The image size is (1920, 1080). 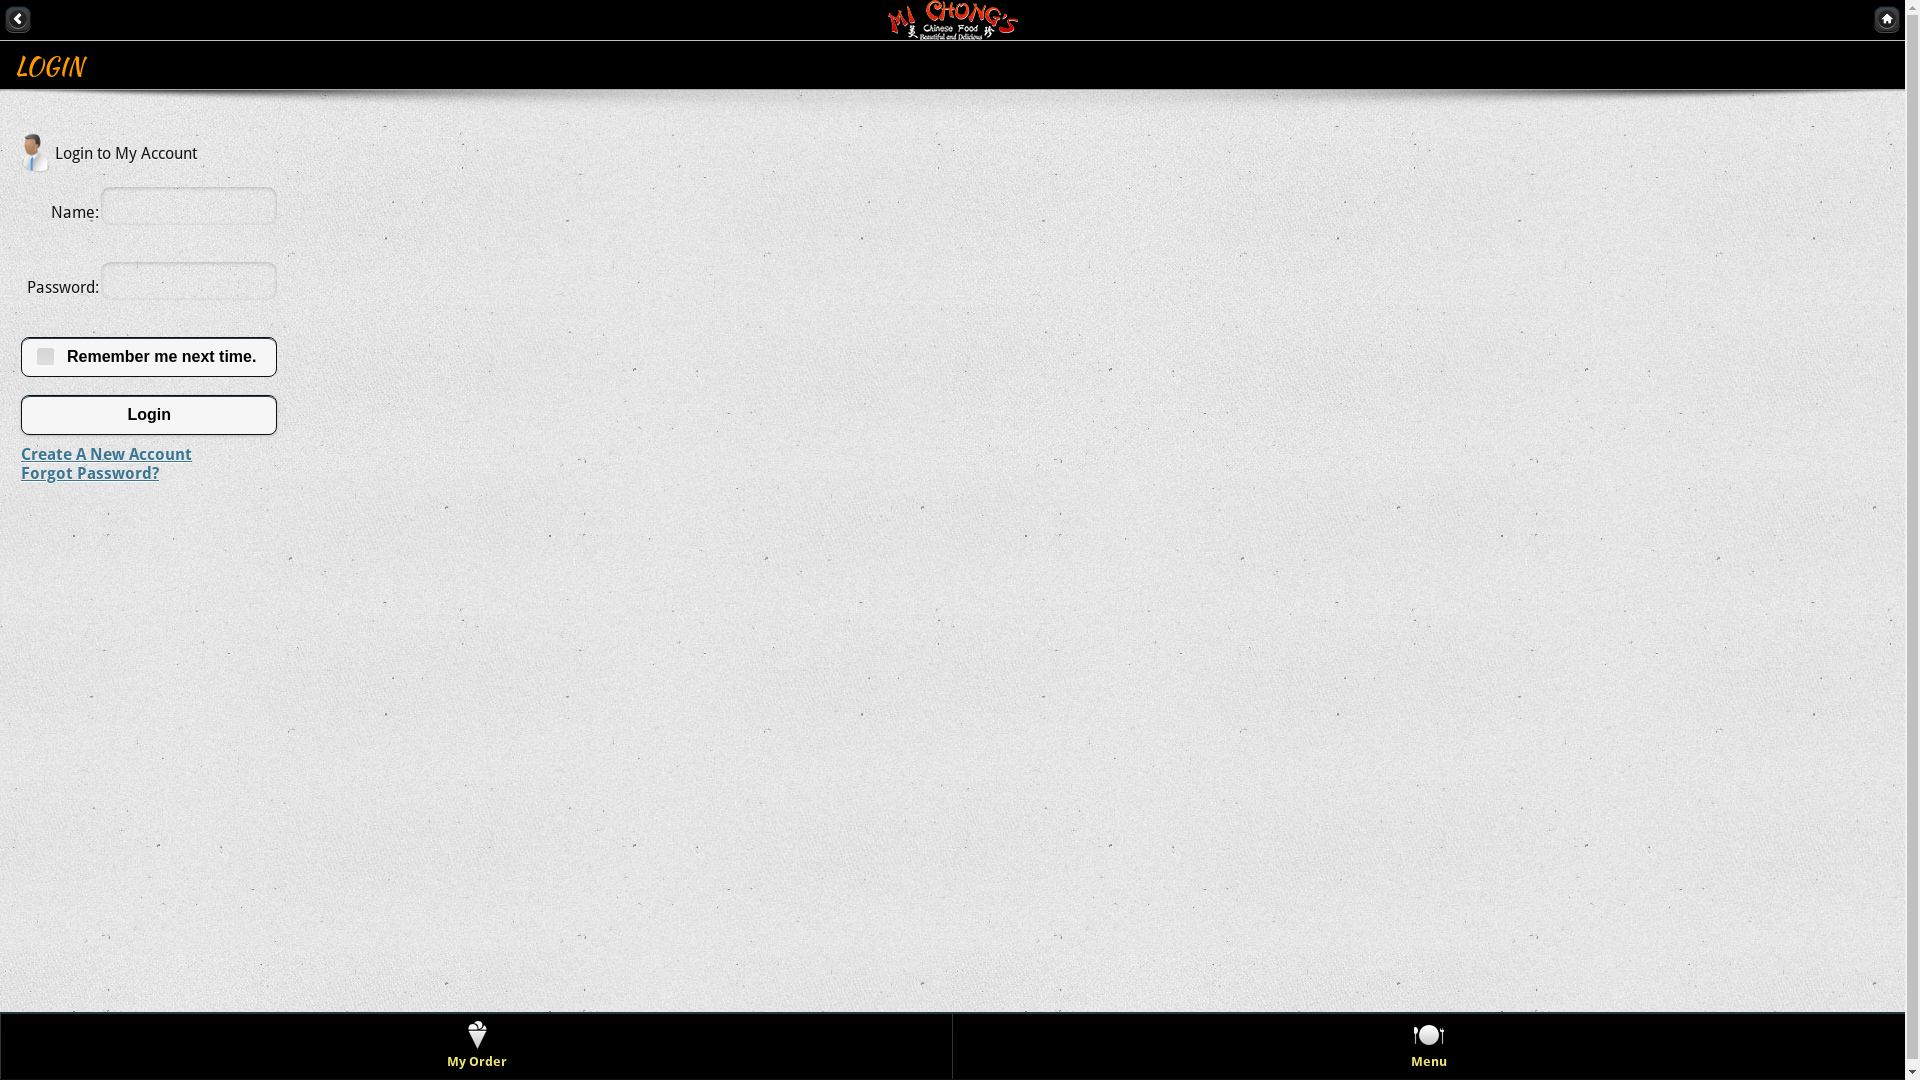 I want to click on  , so click(x=1887, y=19).